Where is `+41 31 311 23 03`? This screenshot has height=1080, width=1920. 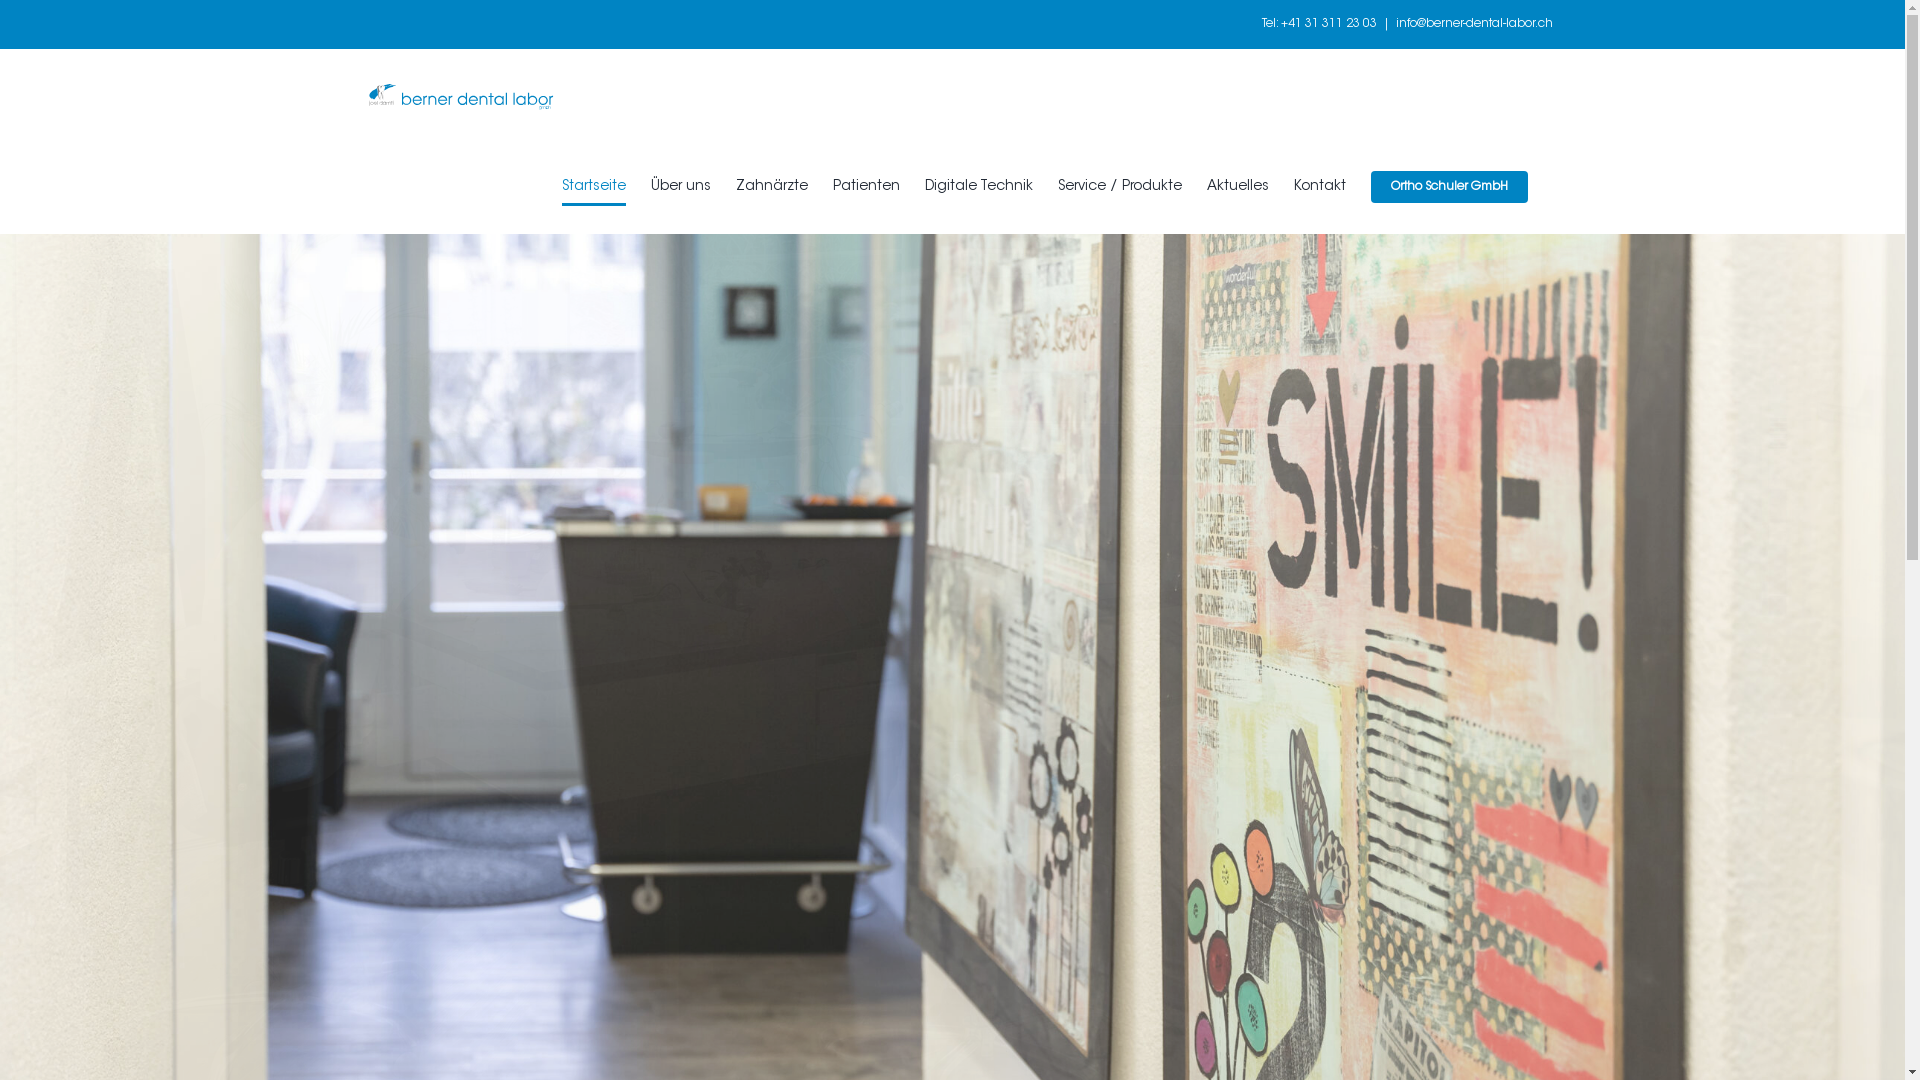
+41 31 311 23 03 is located at coordinates (1328, 24).